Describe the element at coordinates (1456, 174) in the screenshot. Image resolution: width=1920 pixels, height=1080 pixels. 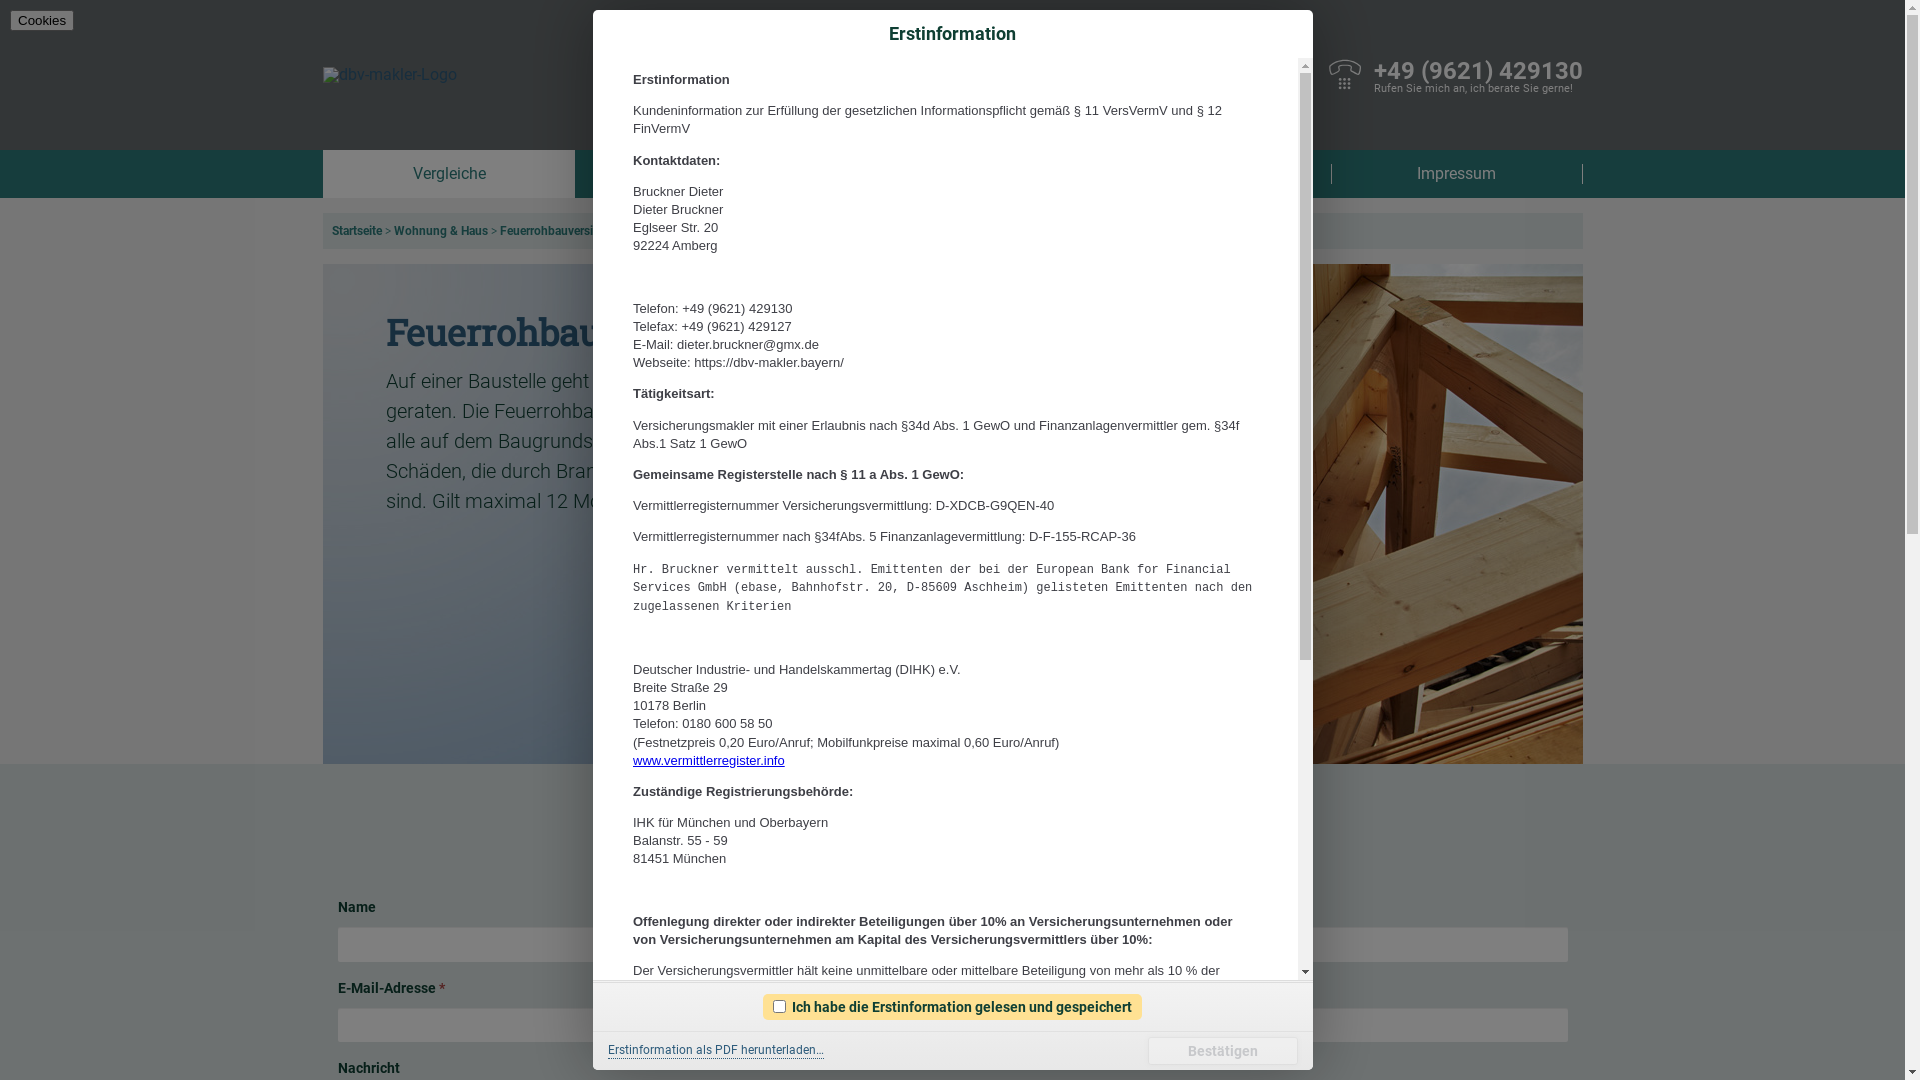
I see `Impressum` at that location.